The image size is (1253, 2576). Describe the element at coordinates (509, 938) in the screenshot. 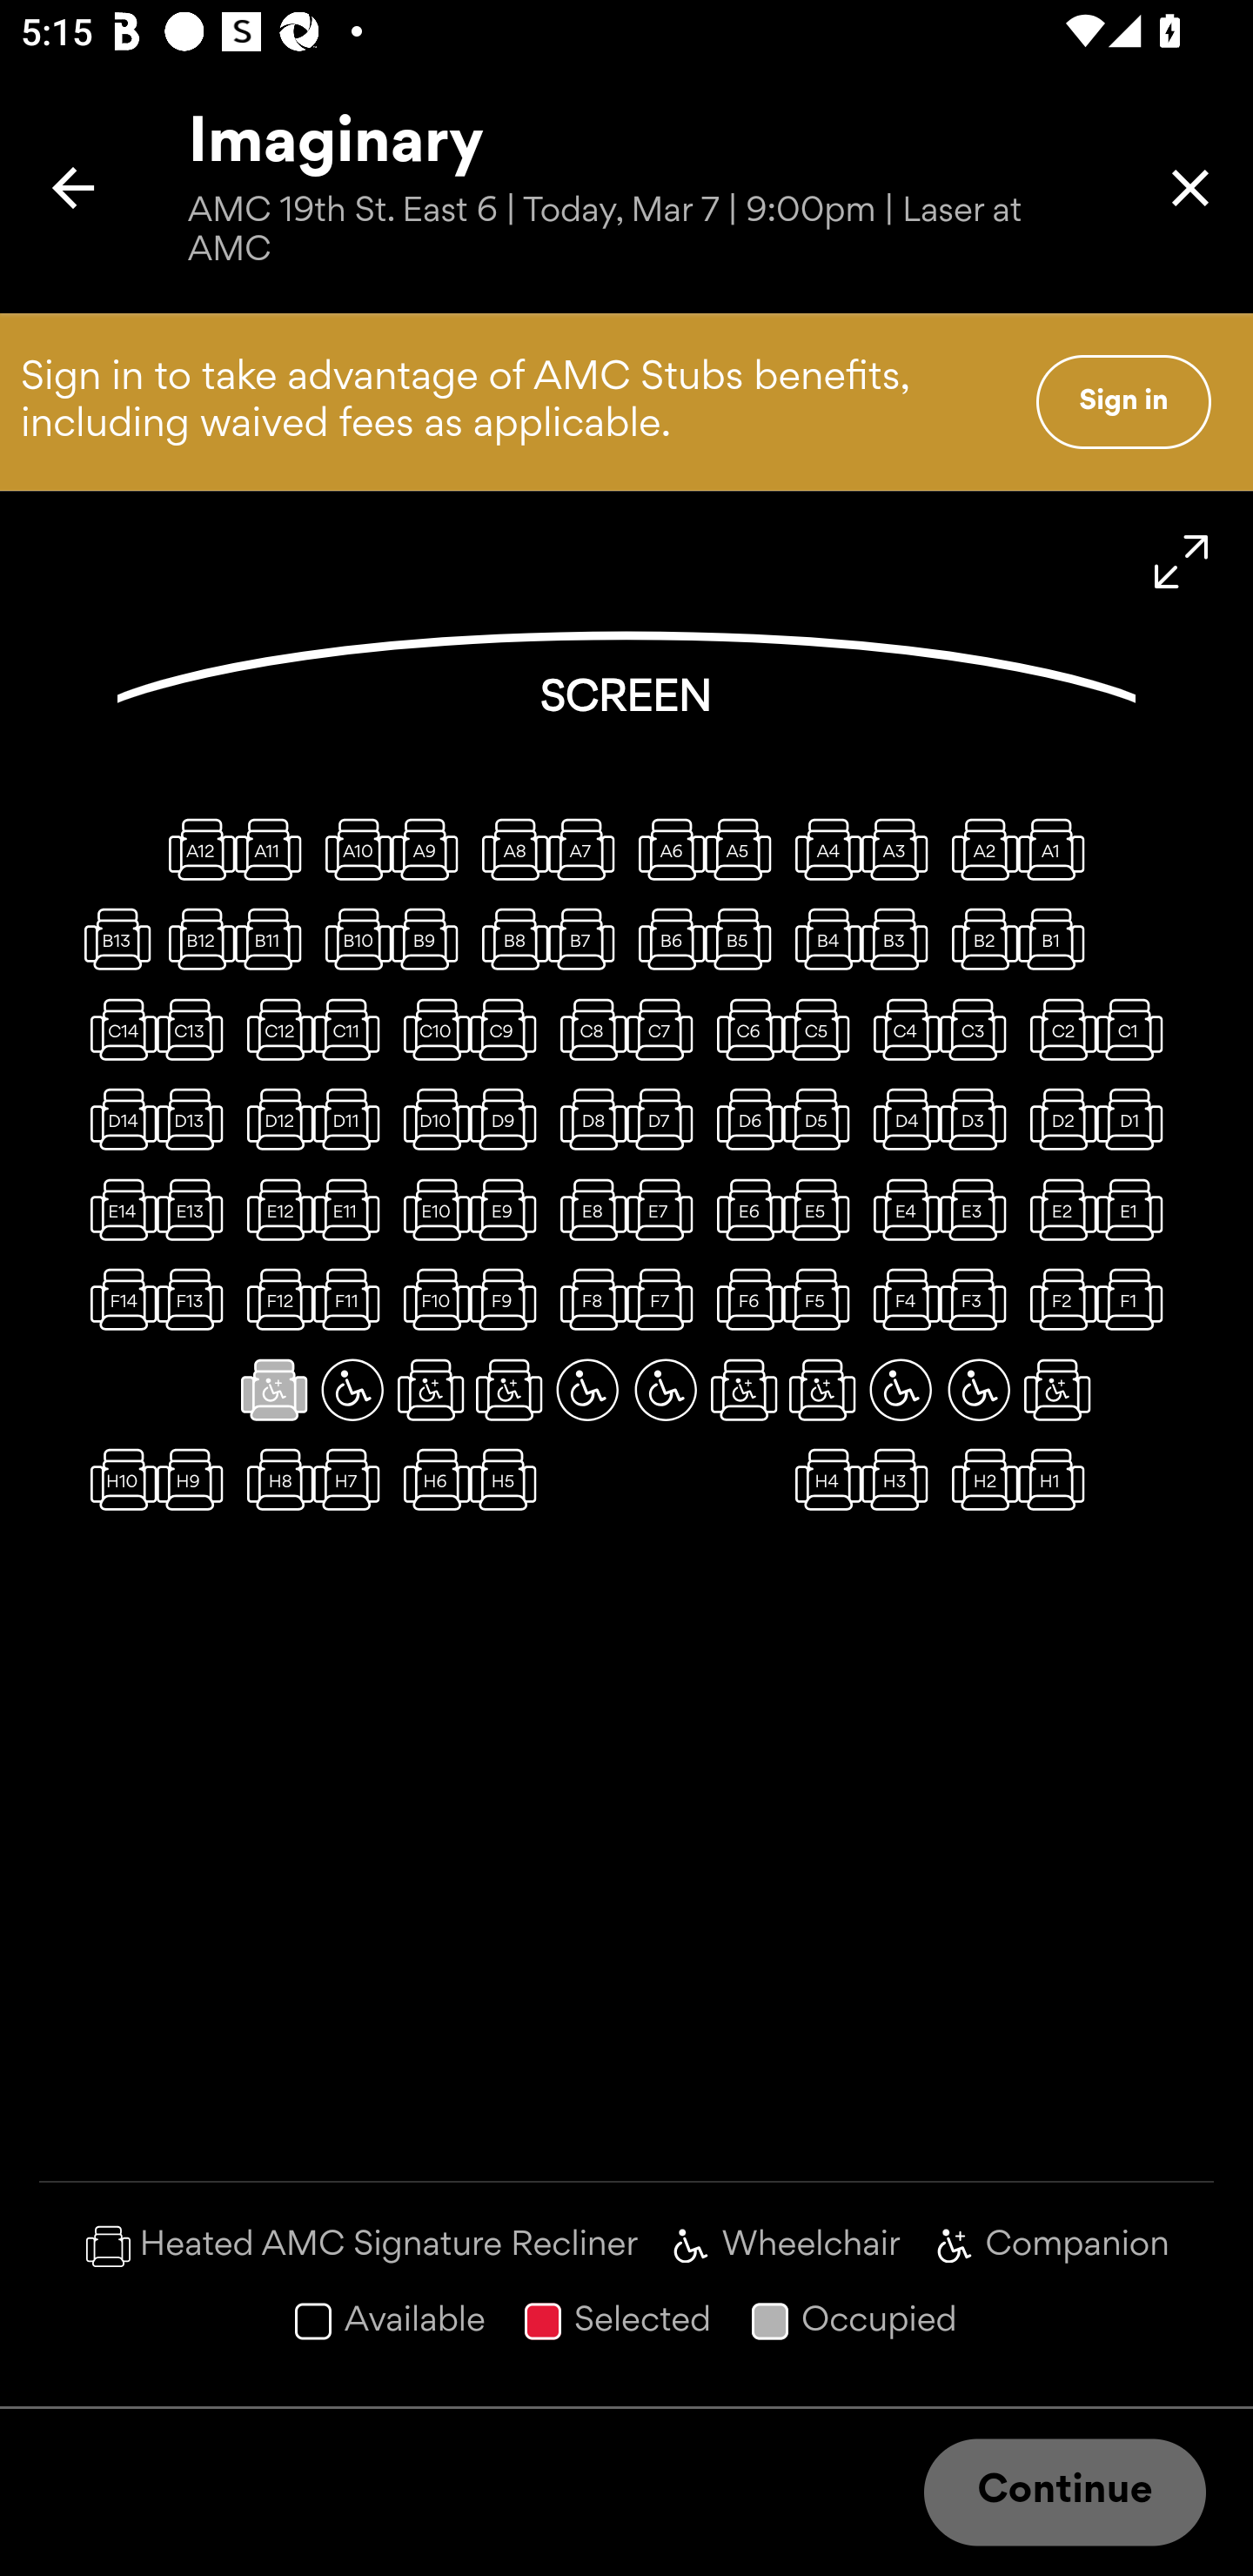

I see `B8, Regular seat, available` at that location.